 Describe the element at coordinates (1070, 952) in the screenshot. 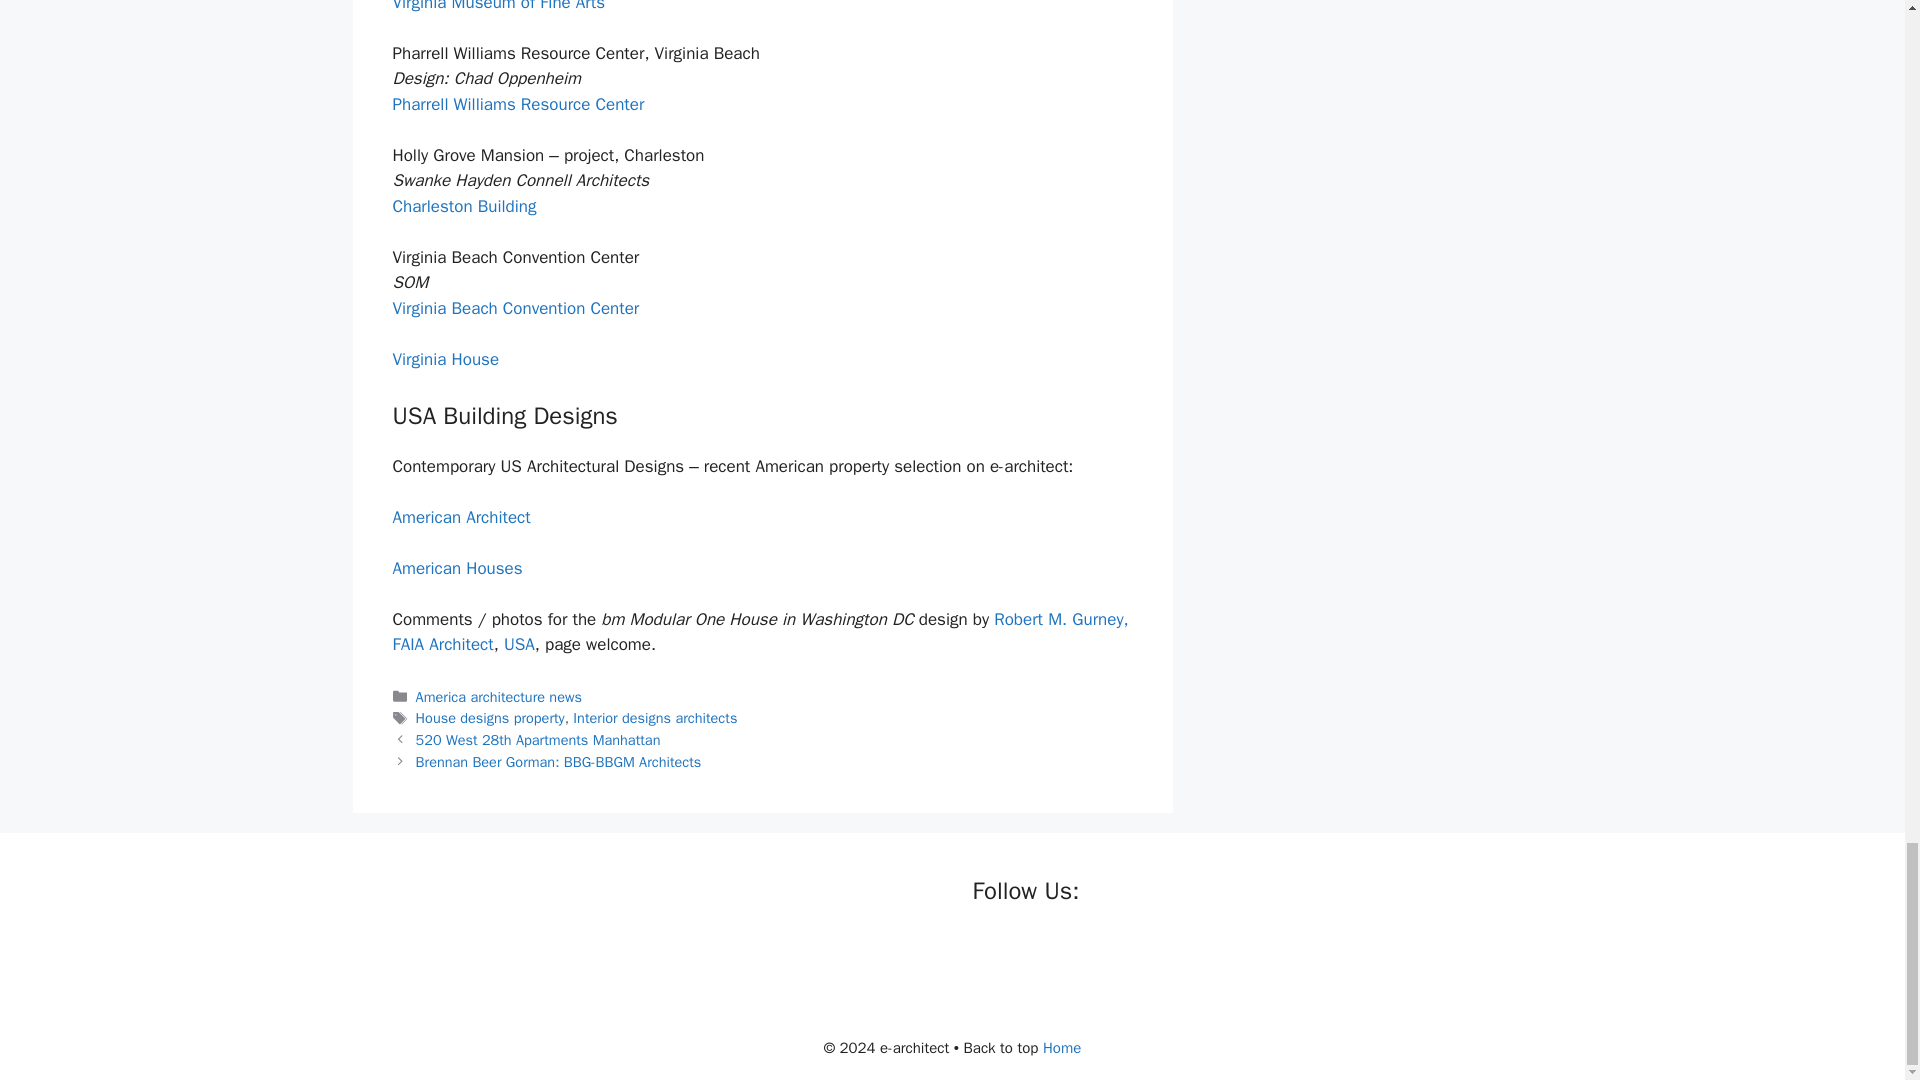

I see `linkedin` at that location.